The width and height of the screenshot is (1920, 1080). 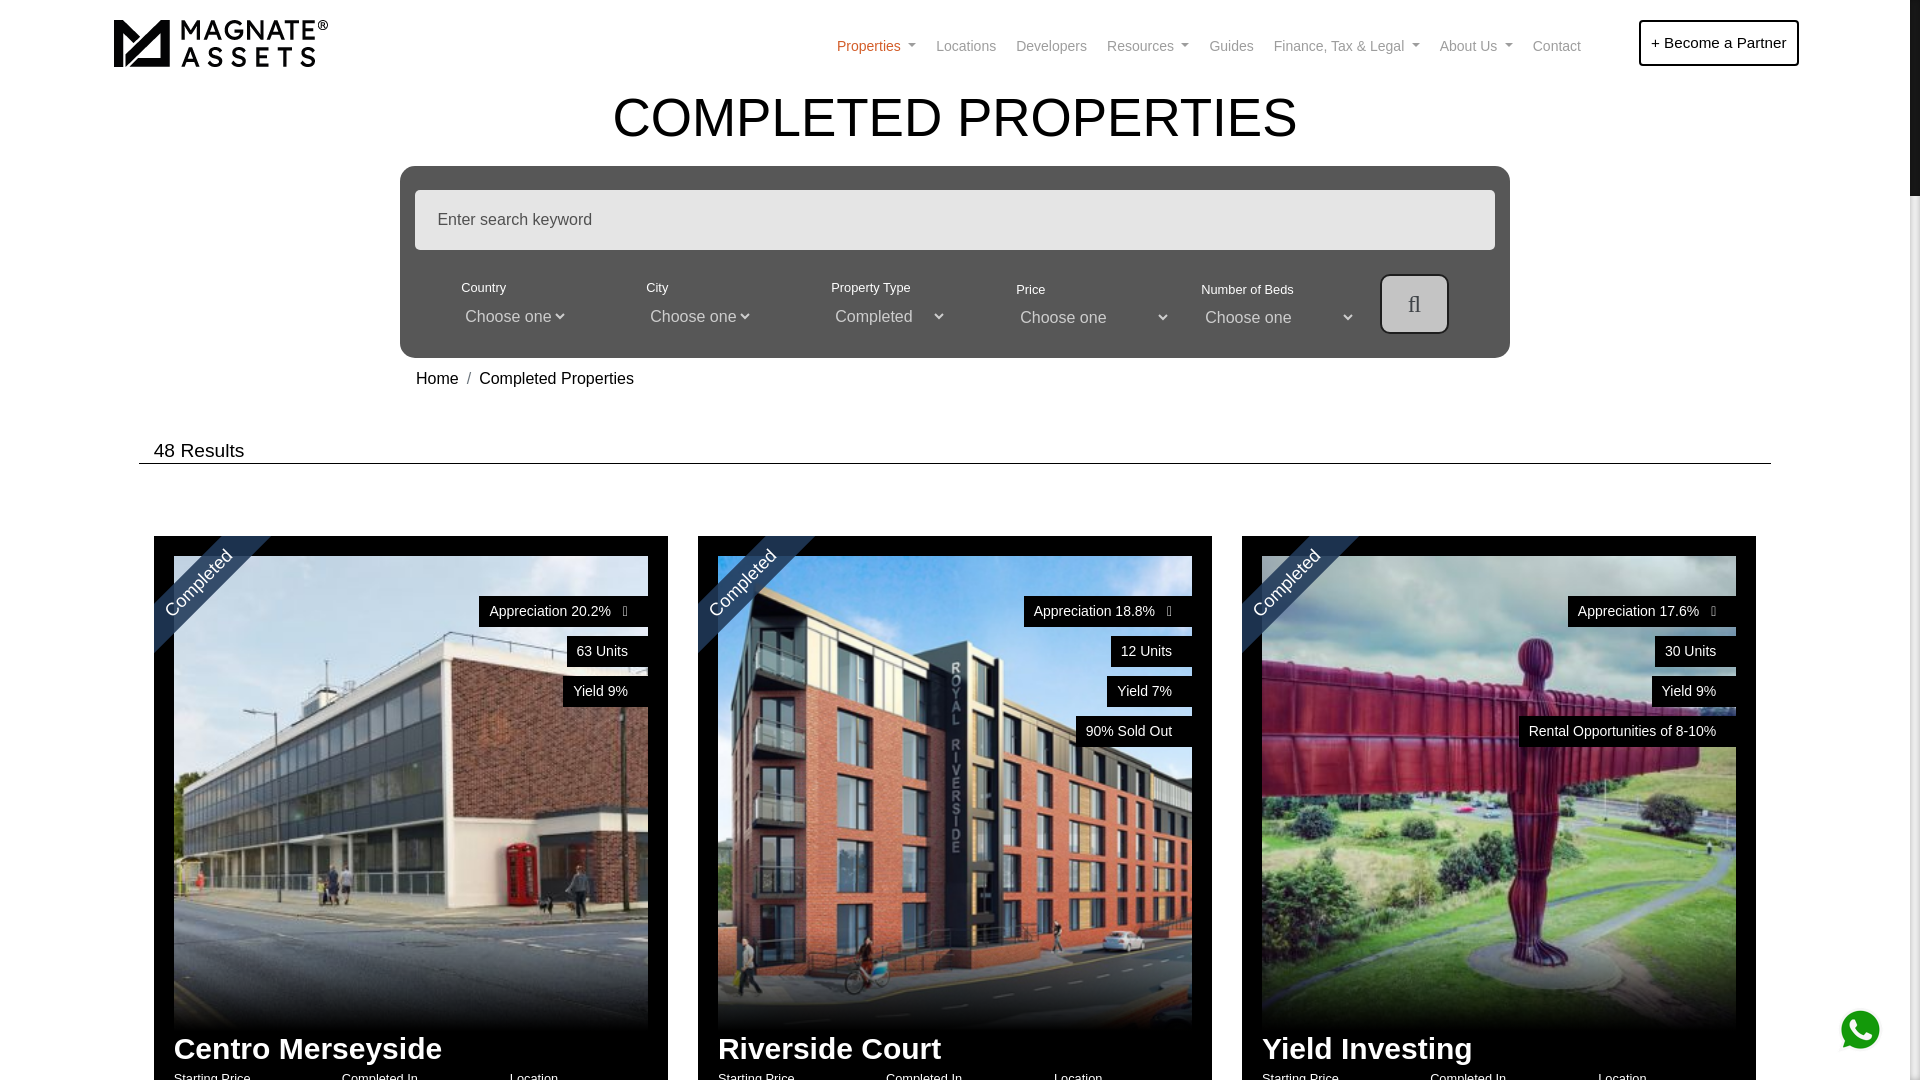 I want to click on Resources, so click(x=1147, y=46).